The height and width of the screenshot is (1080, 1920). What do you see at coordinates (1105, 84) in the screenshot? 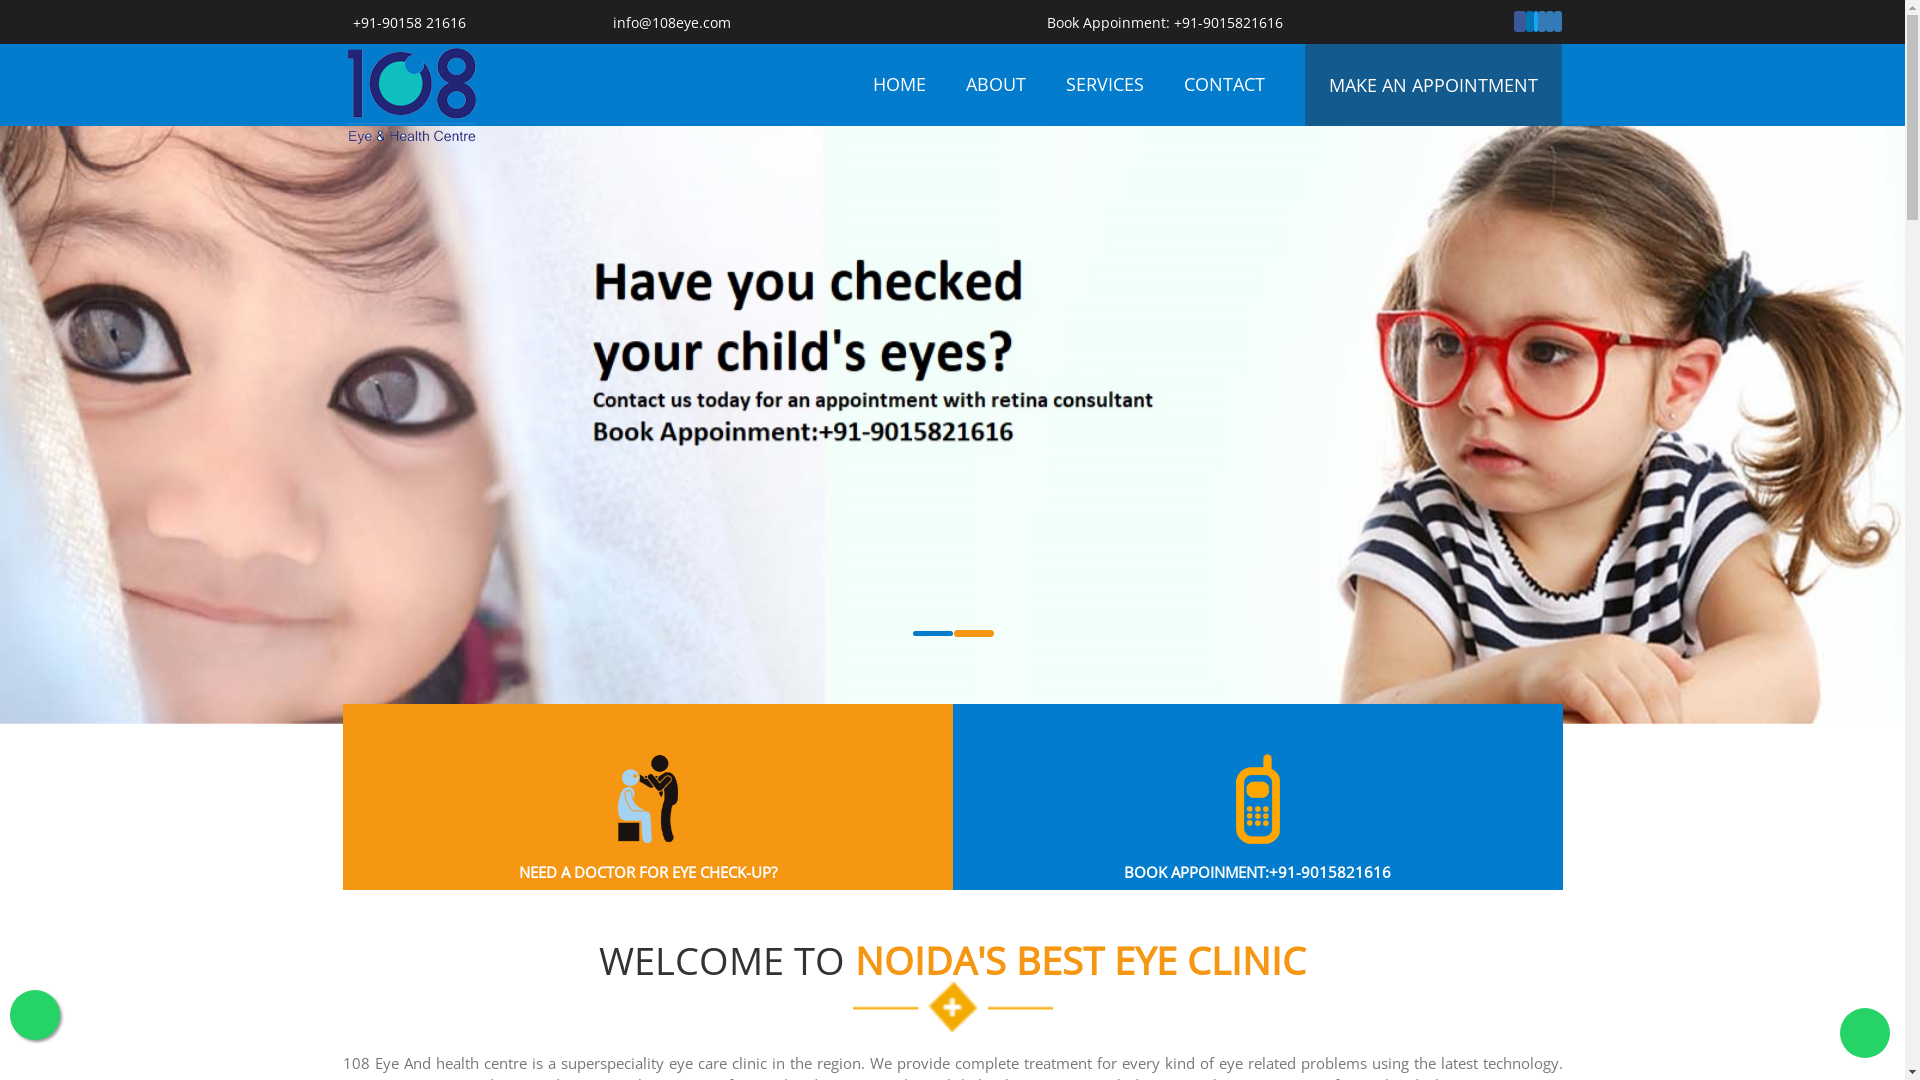
I see `SERVICES` at bounding box center [1105, 84].